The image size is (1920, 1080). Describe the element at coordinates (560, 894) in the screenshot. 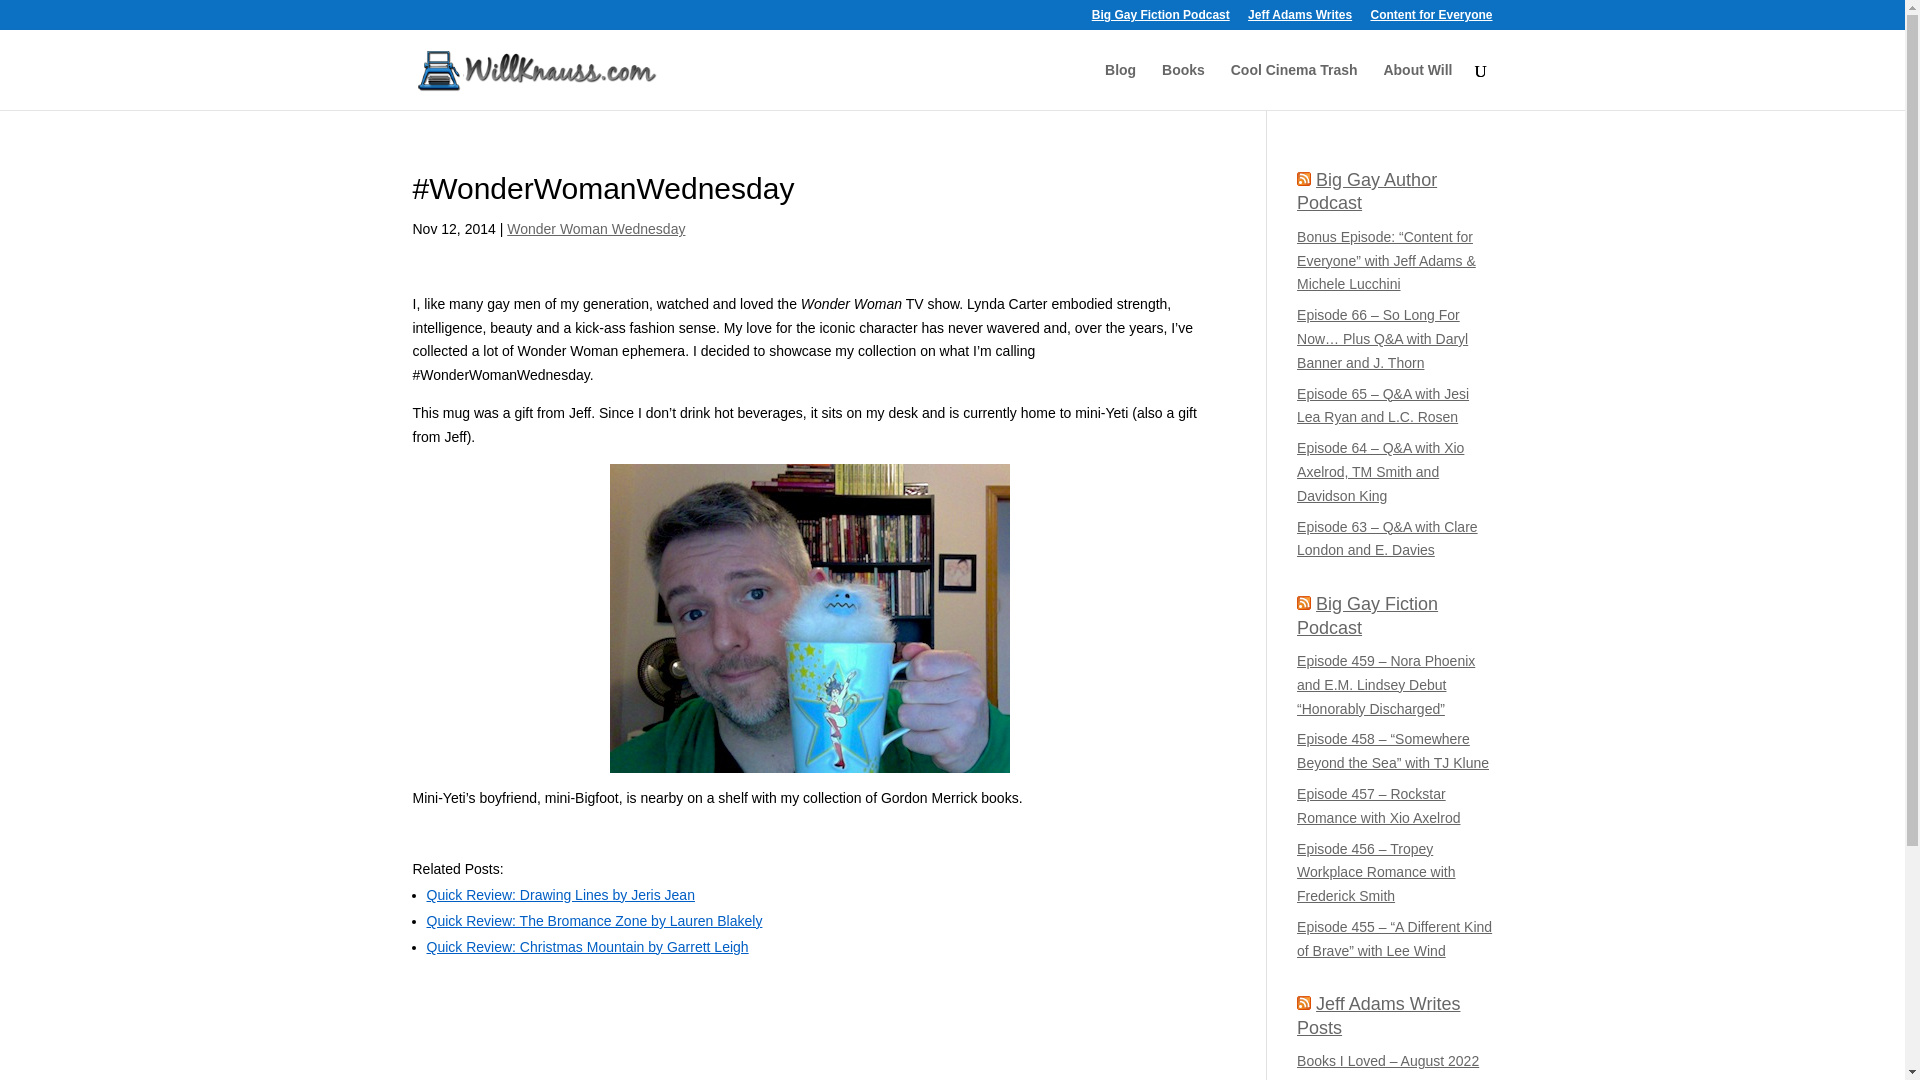

I see `Quick Review: Drawing Lines by Jeris Jean` at that location.